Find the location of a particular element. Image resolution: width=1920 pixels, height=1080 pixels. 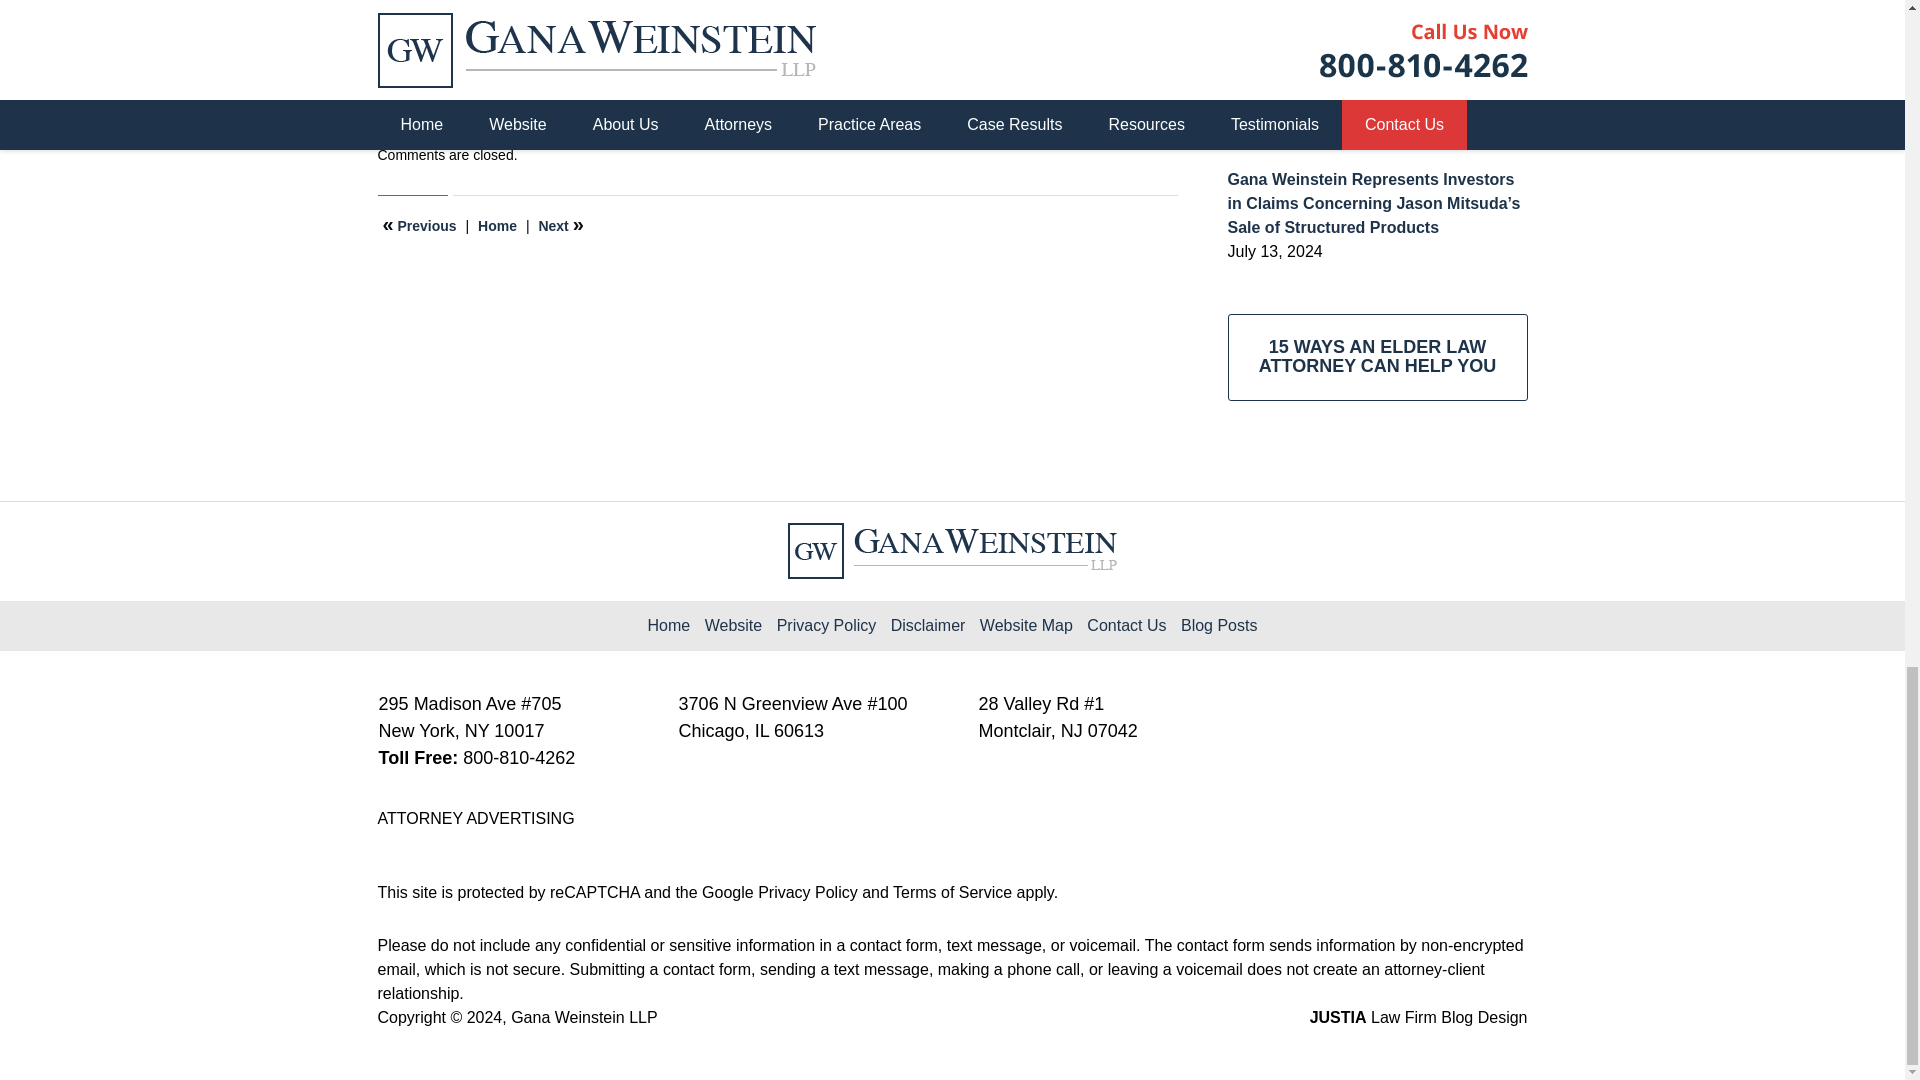

Advisor Daniel  Levine Barred Over Claims of Misconduct is located at coordinates (420, 225).